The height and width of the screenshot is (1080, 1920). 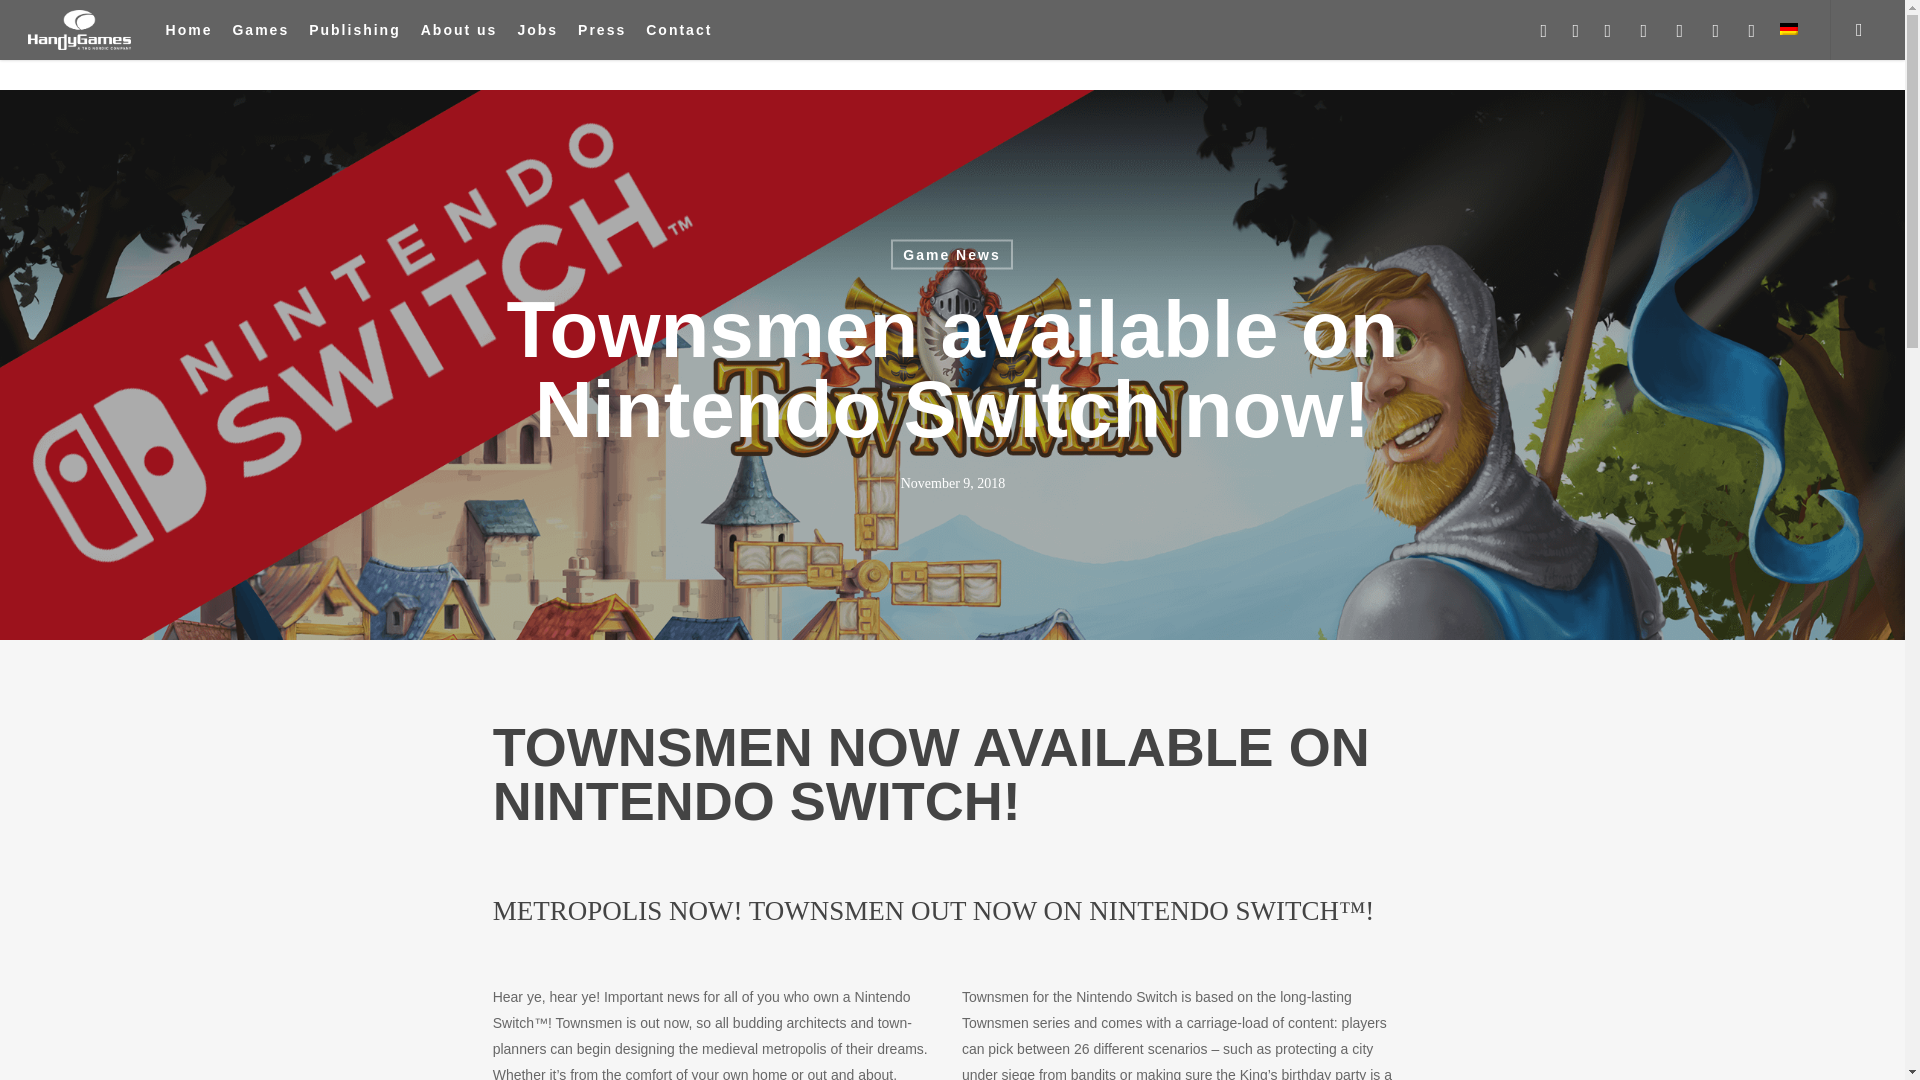 What do you see at coordinates (1866, 30) in the screenshot?
I see `search` at bounding box center [1866, 30].